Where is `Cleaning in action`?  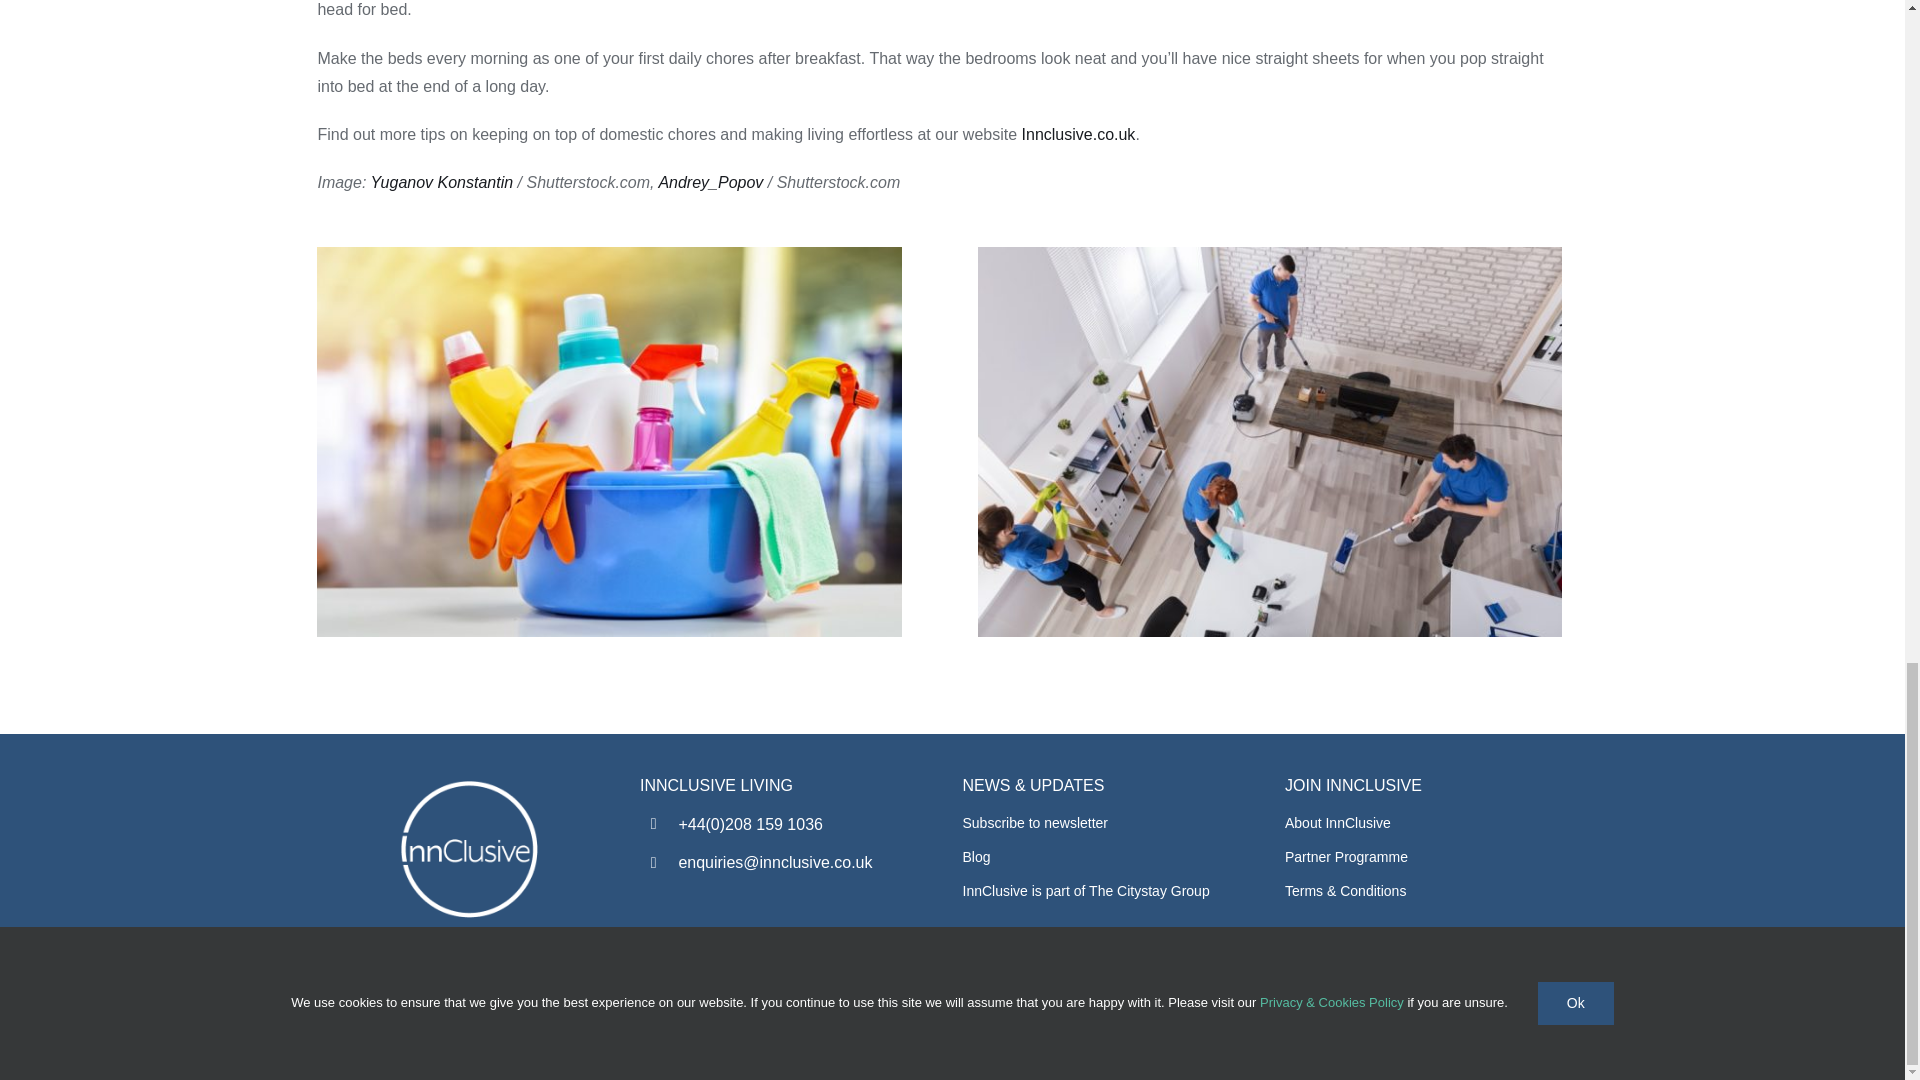
Cleaning in action is located at coordinates (1270, 442).